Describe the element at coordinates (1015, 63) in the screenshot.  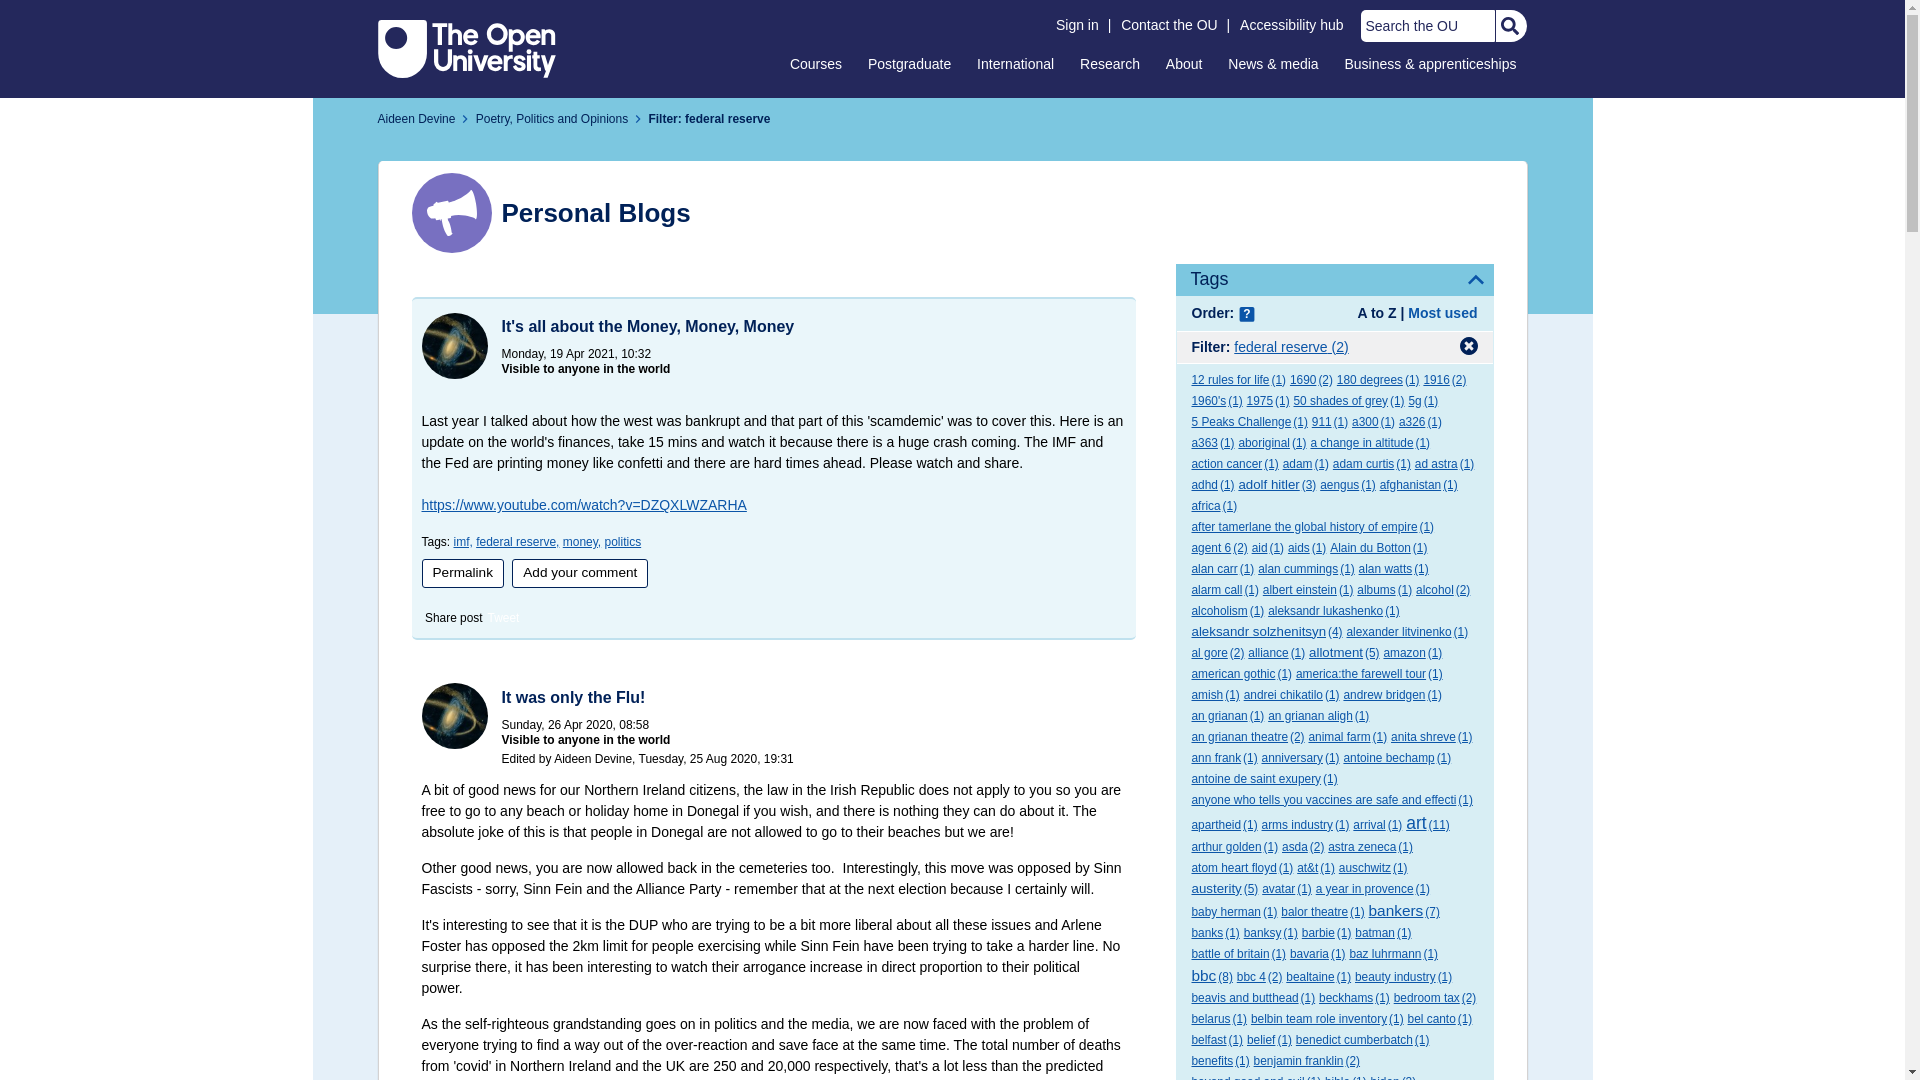
I see `International` at that location.